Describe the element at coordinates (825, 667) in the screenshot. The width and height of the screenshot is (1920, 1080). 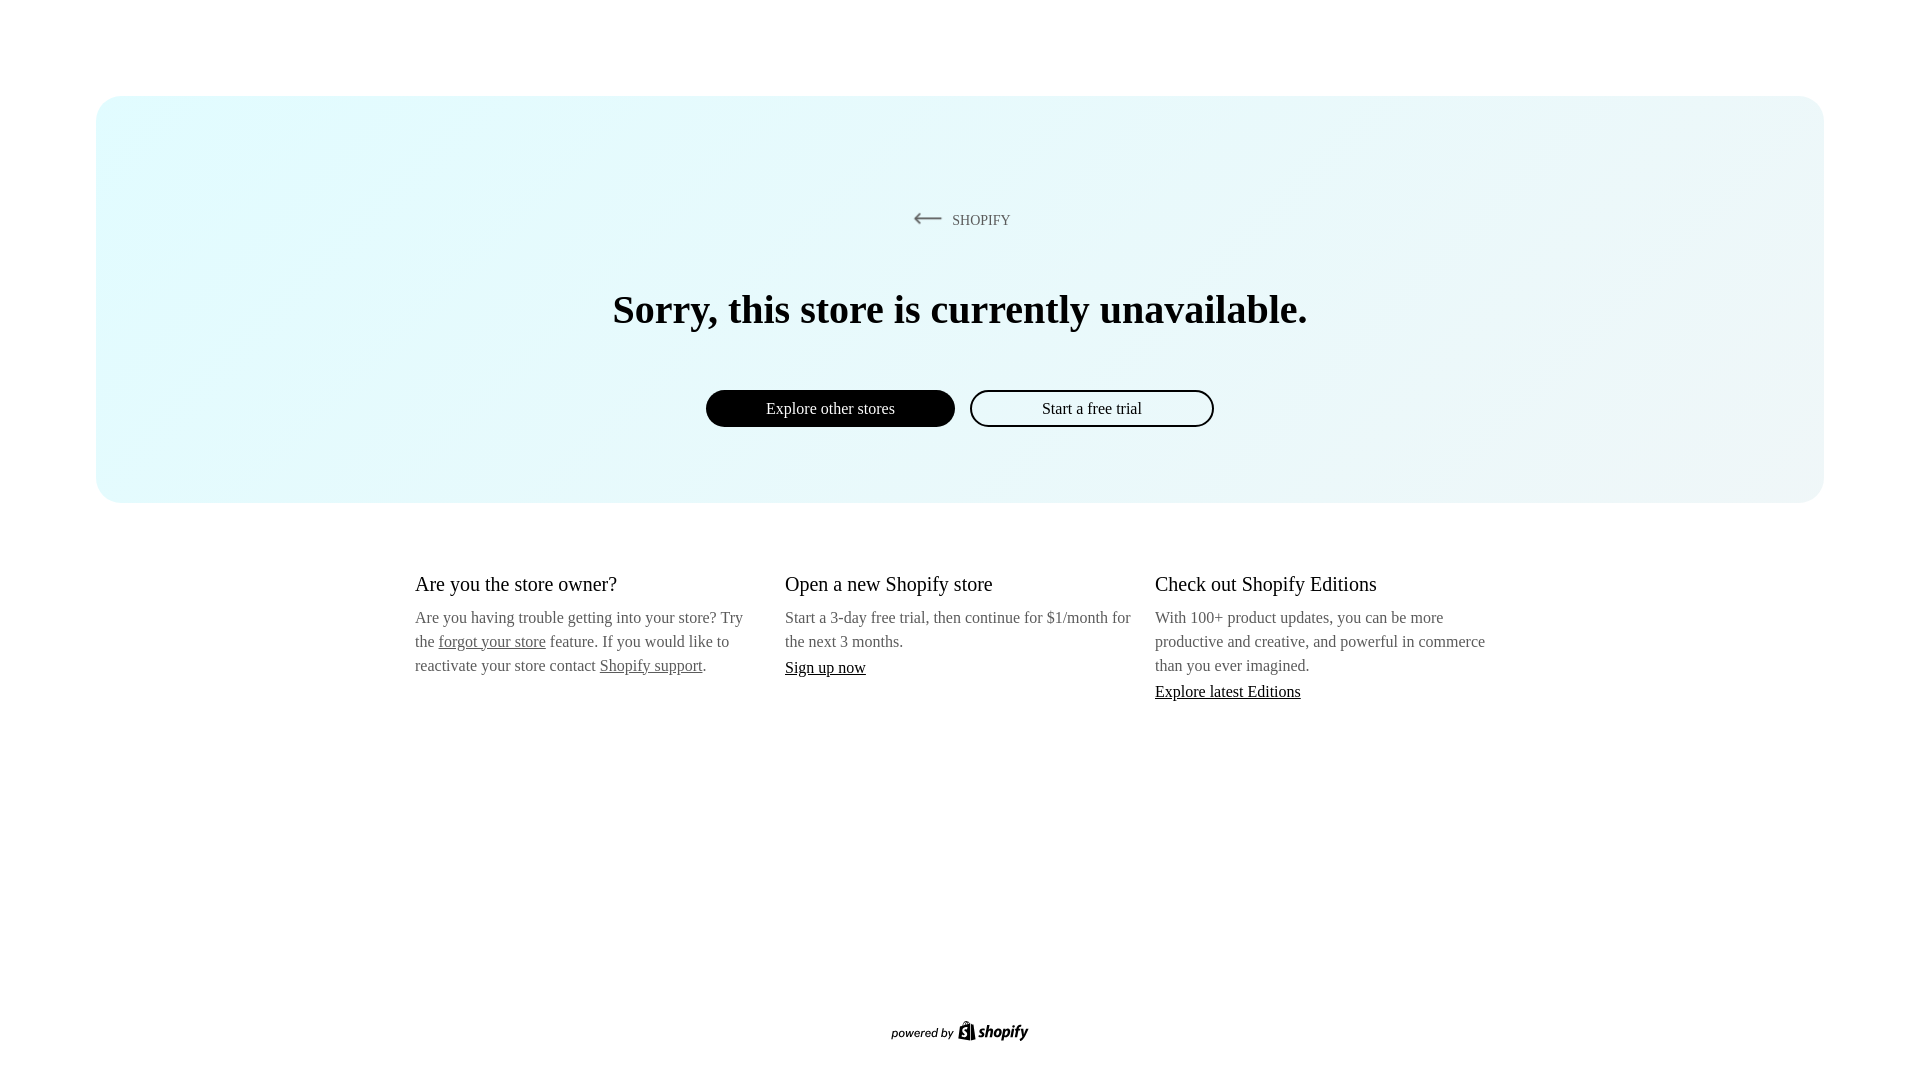
I see `Sign up now` at that location.